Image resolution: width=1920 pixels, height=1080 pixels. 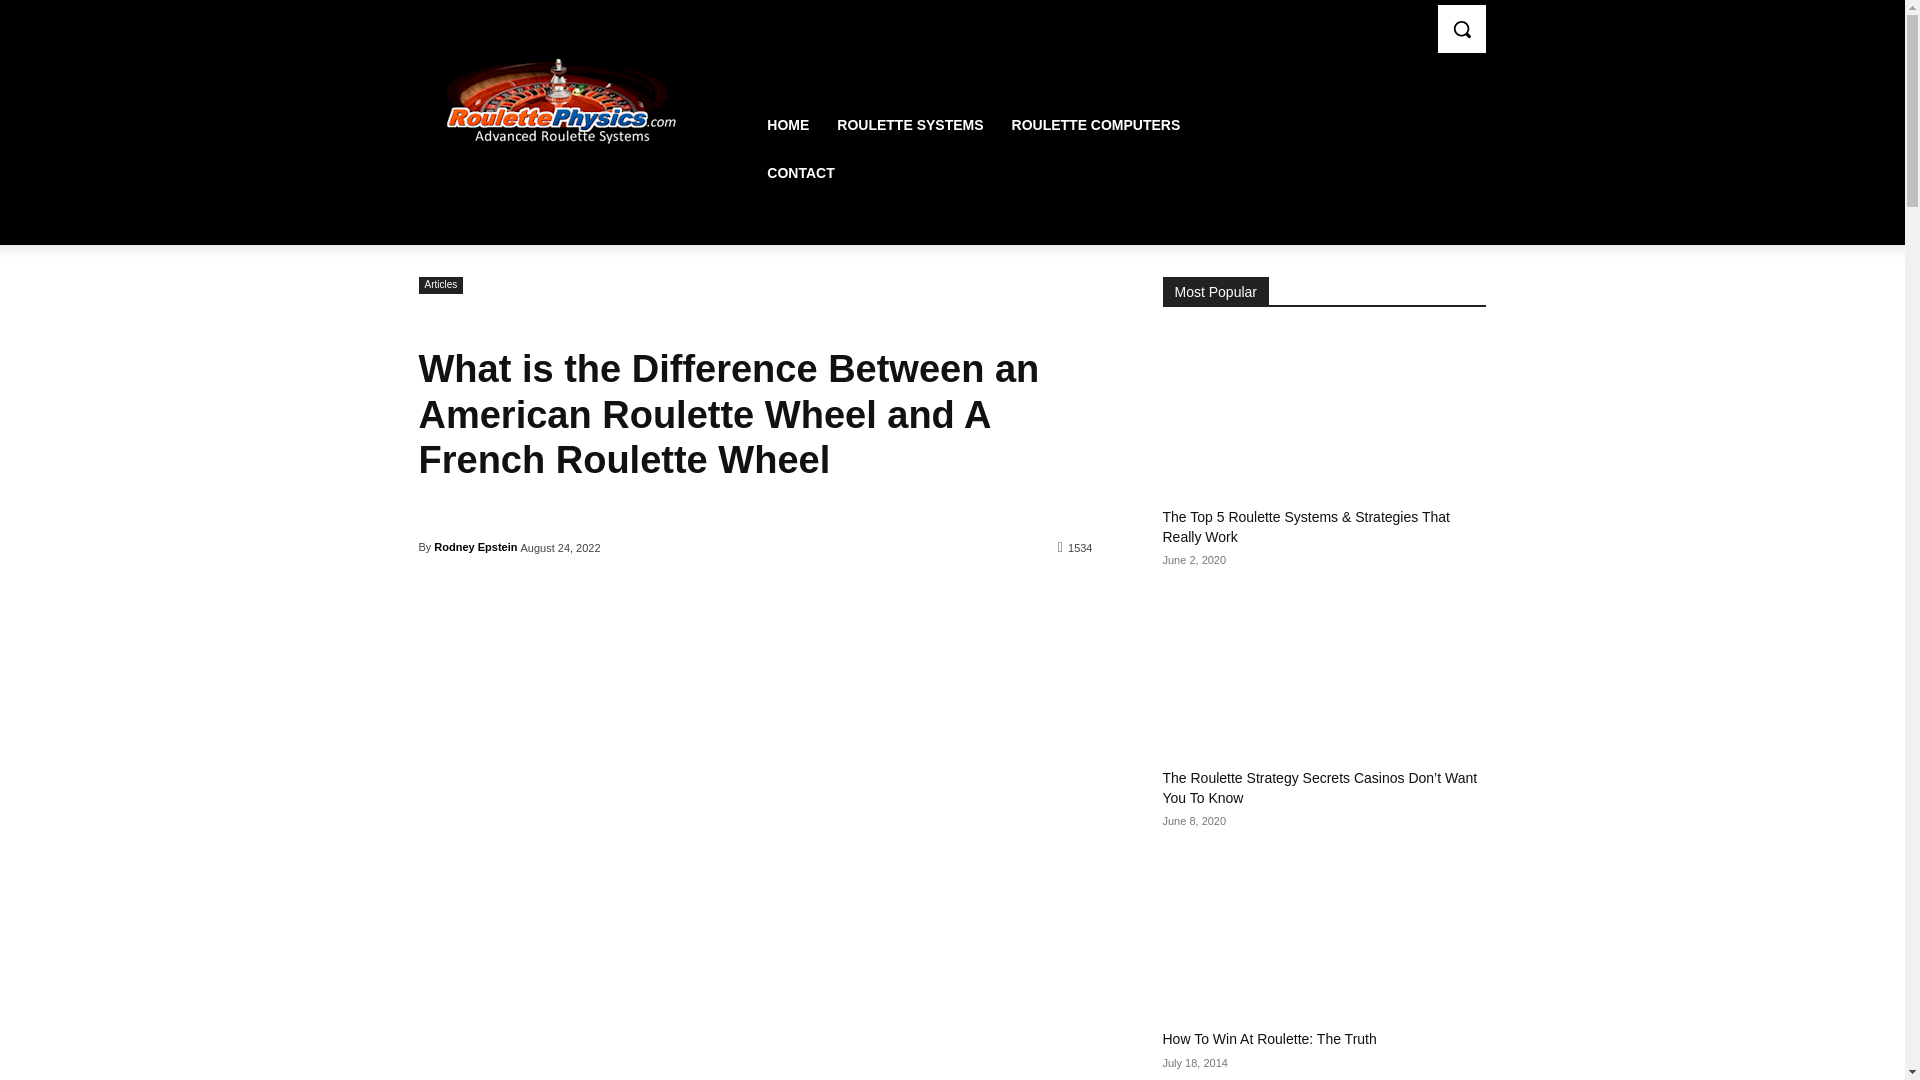 What do you see at coordinates (1096, 125) in the screenshot?
I see `ROULETTE COMPUTERS` at bounding box center [1096, 125].